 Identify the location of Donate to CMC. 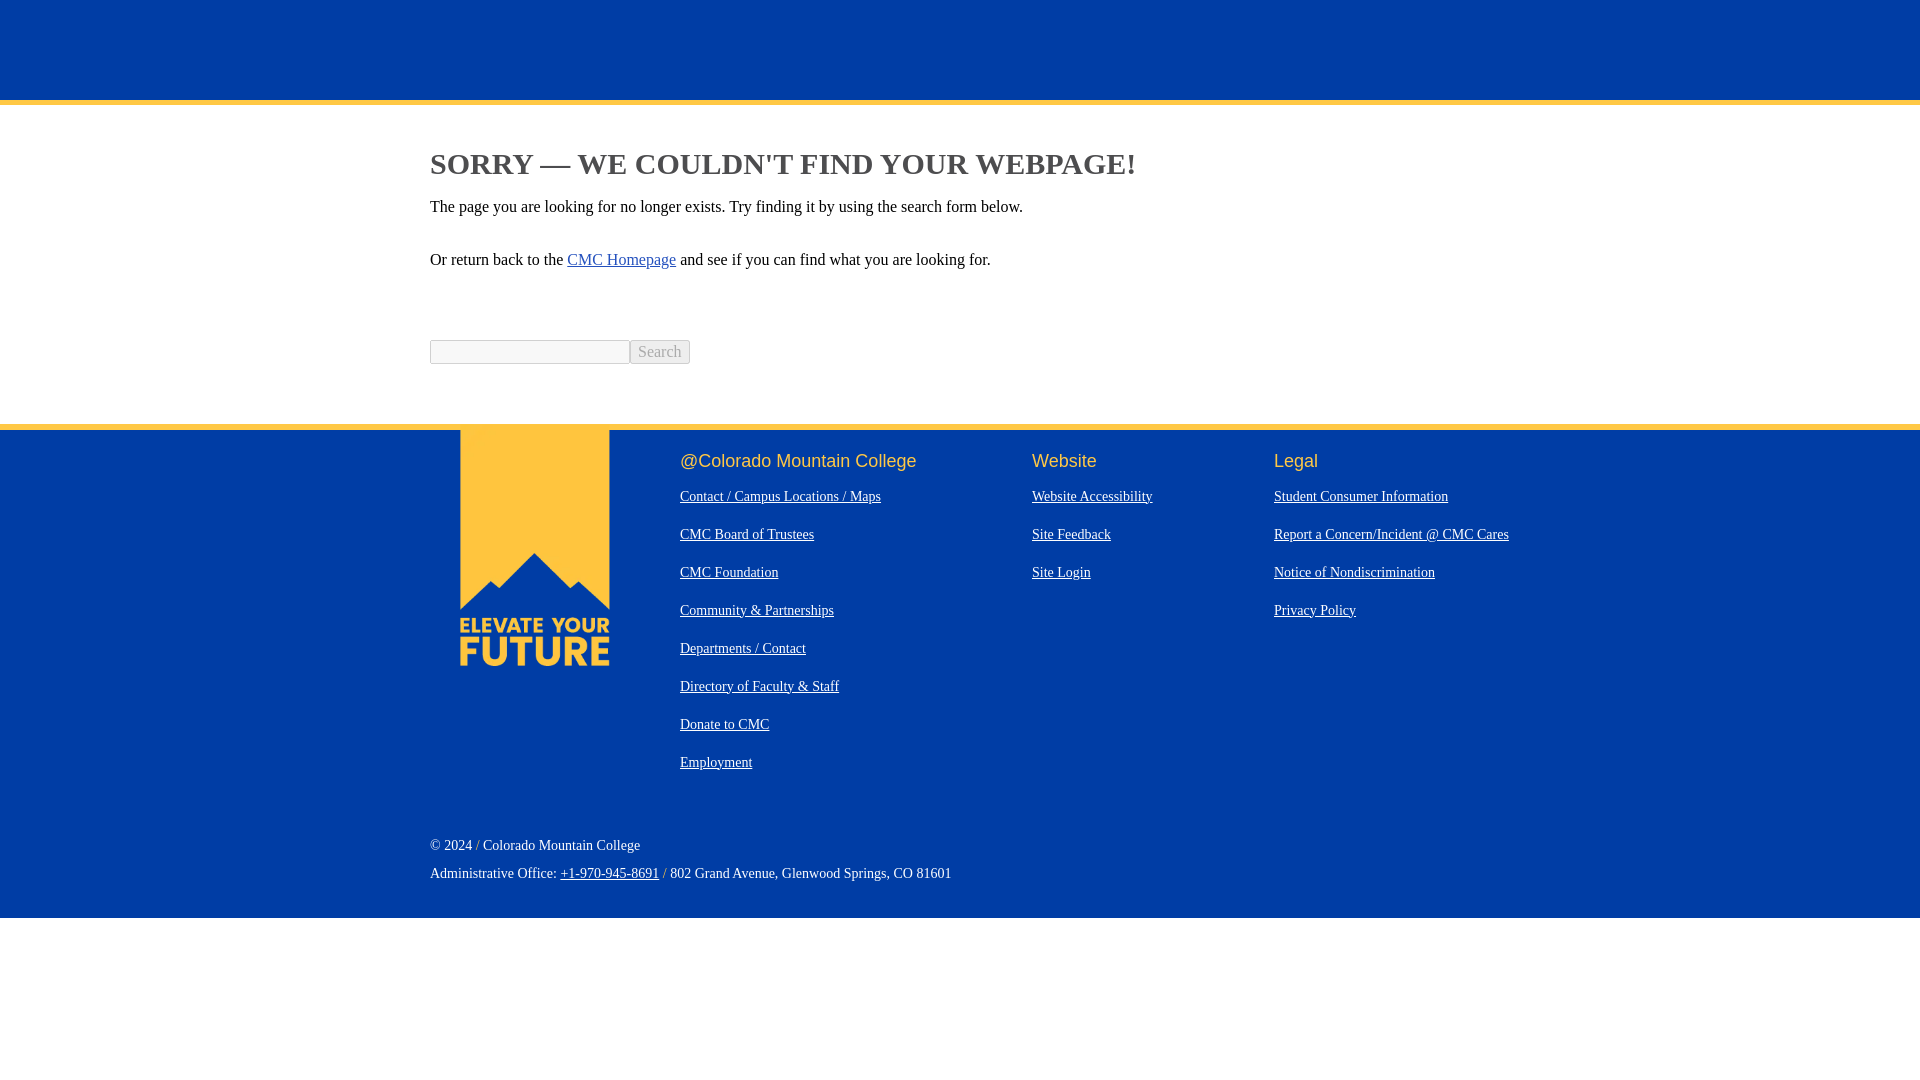
(724, 724).